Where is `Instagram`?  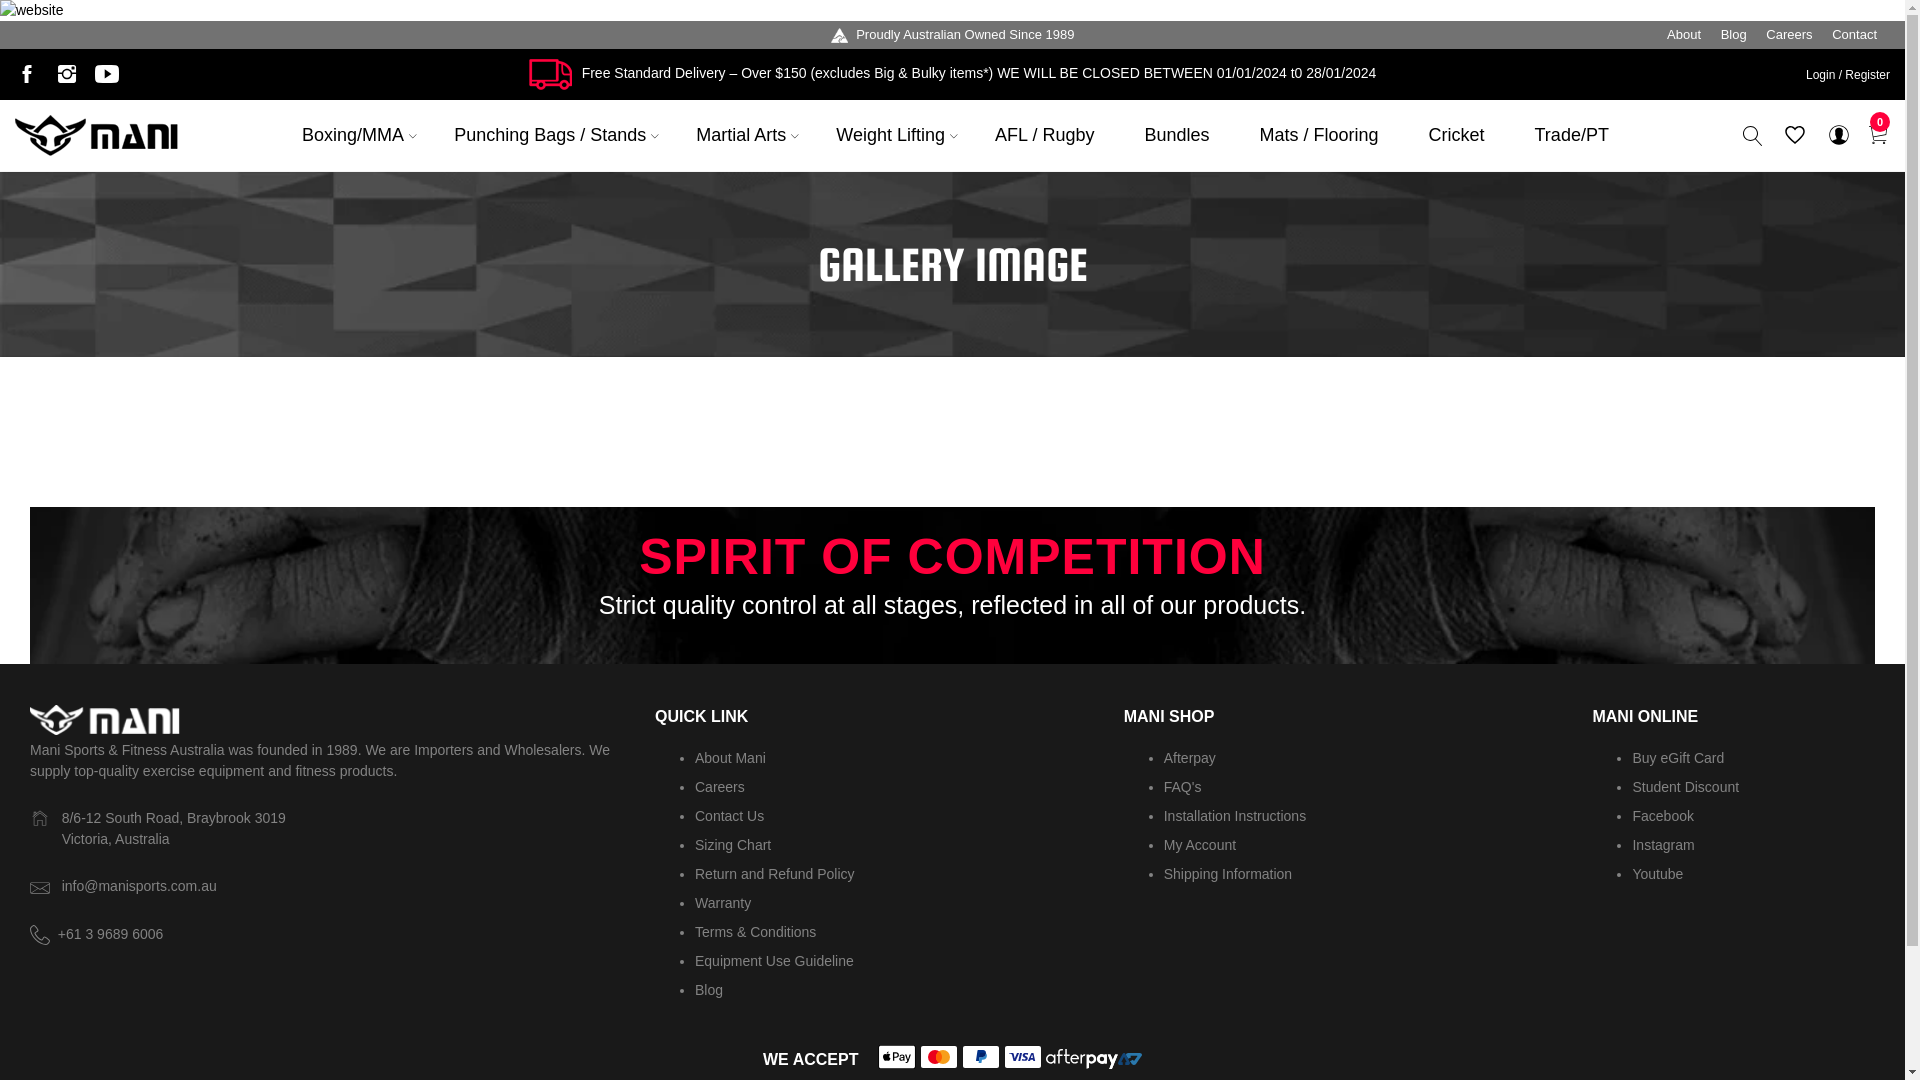 Instagram is located at coordinates (67, 74).